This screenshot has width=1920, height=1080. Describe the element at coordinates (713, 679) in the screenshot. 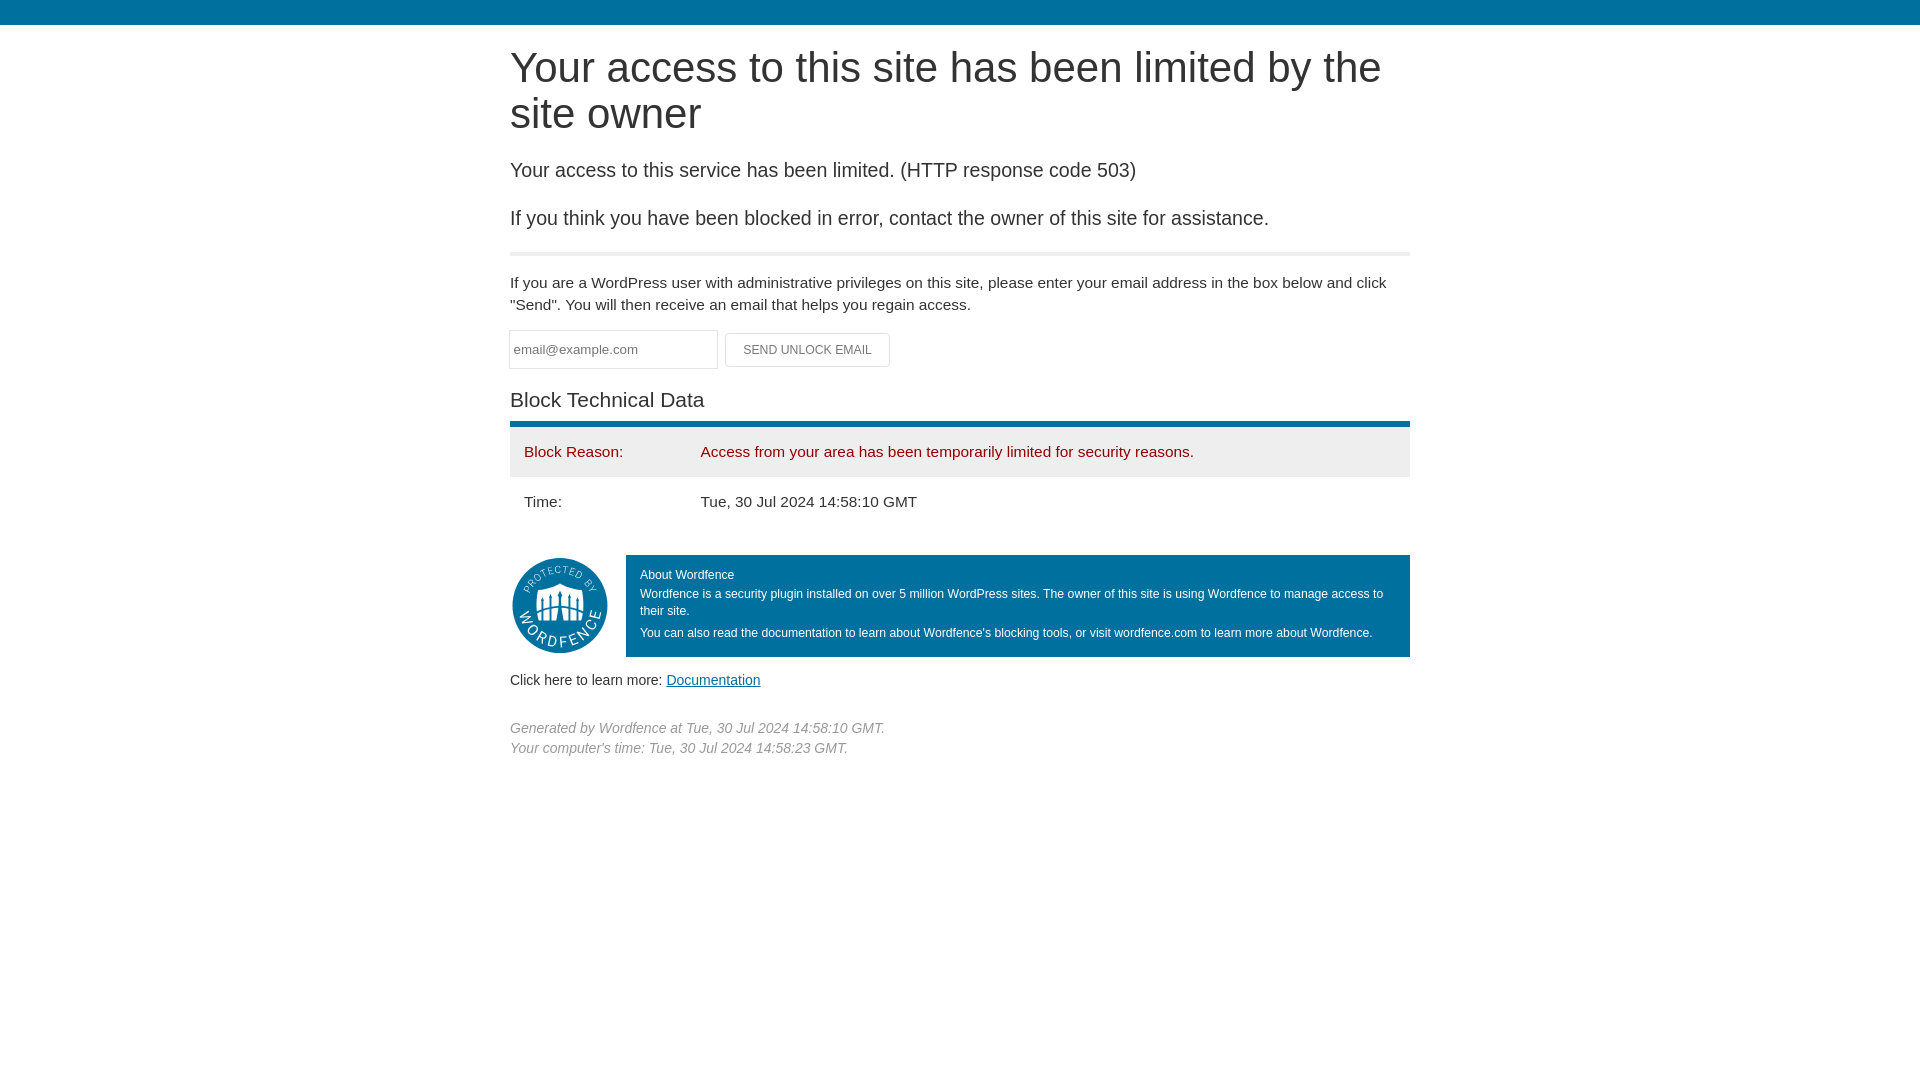

I see `Documentation` at that location.